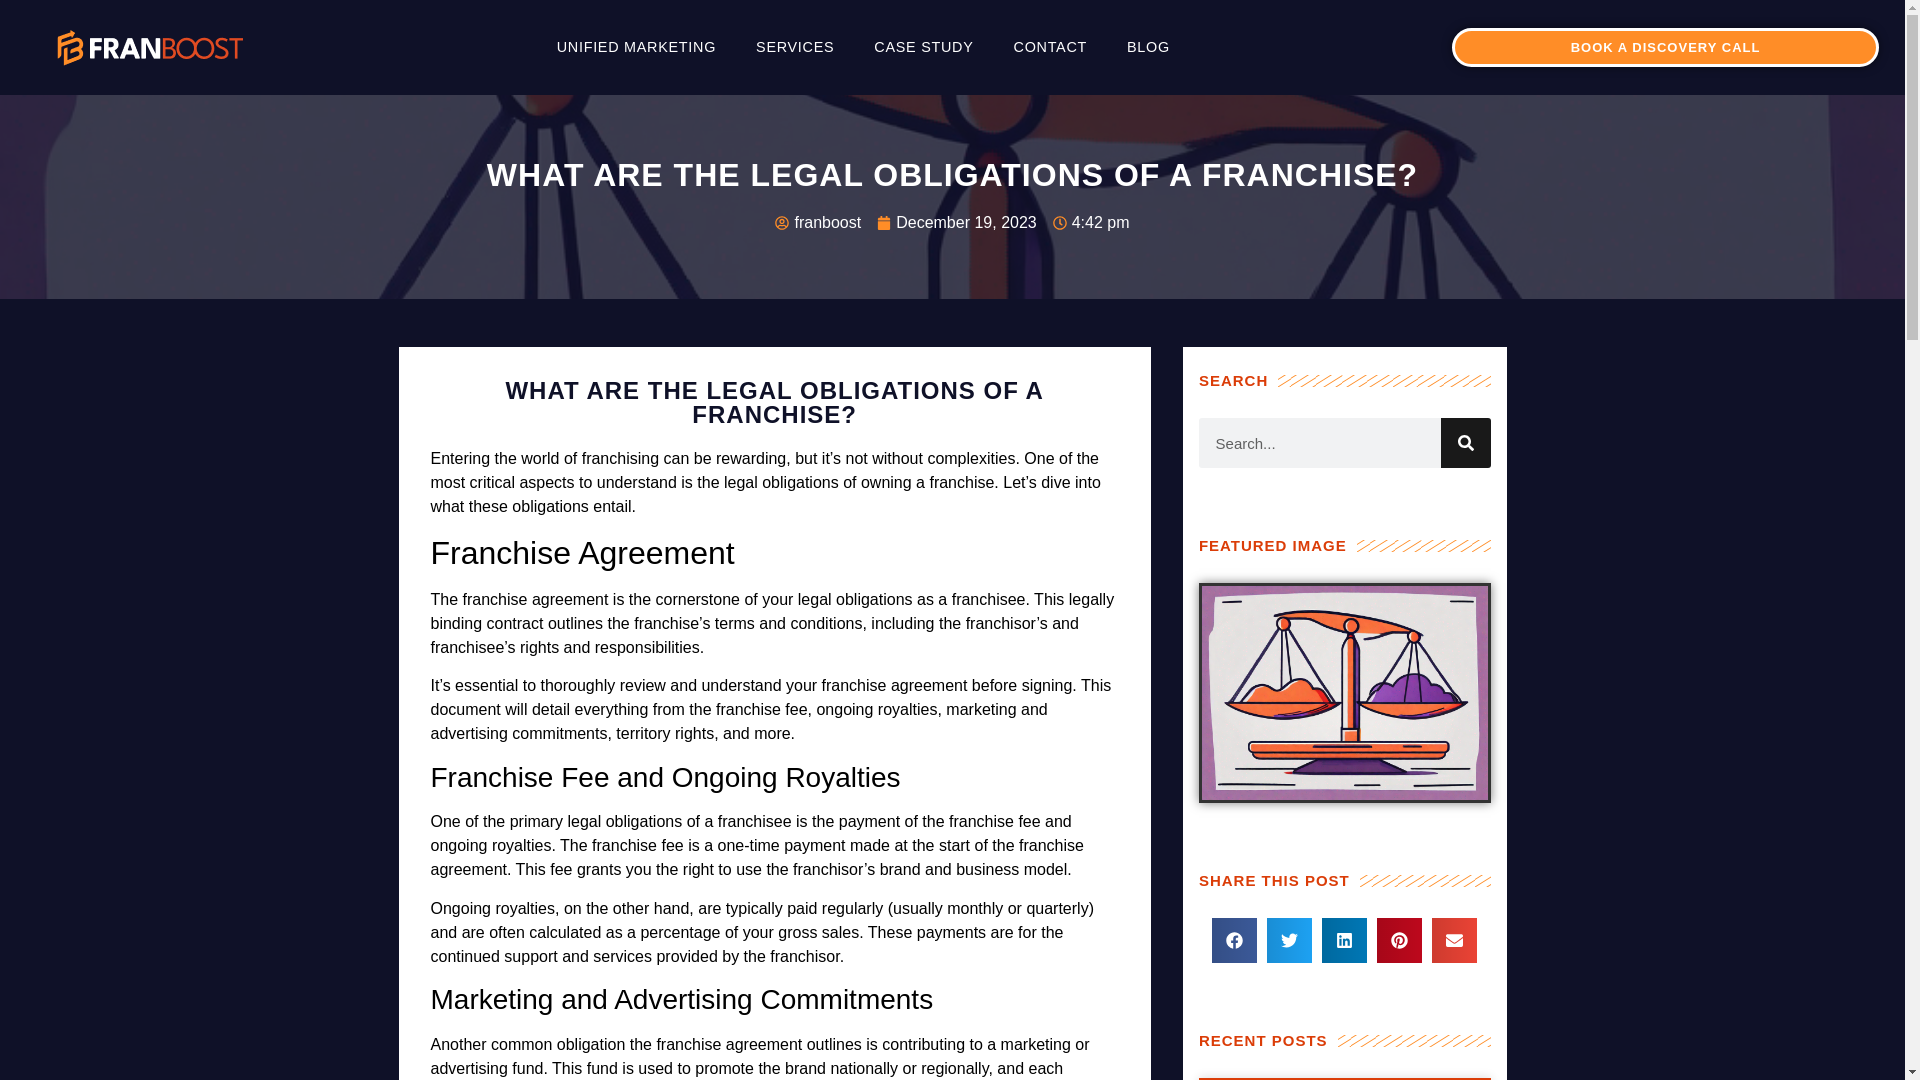 Image resolution: width=1920 pixels, height=1080 pixels. I want to click on what are the legal obligations of a franchise - franboost, so click(150, 48).